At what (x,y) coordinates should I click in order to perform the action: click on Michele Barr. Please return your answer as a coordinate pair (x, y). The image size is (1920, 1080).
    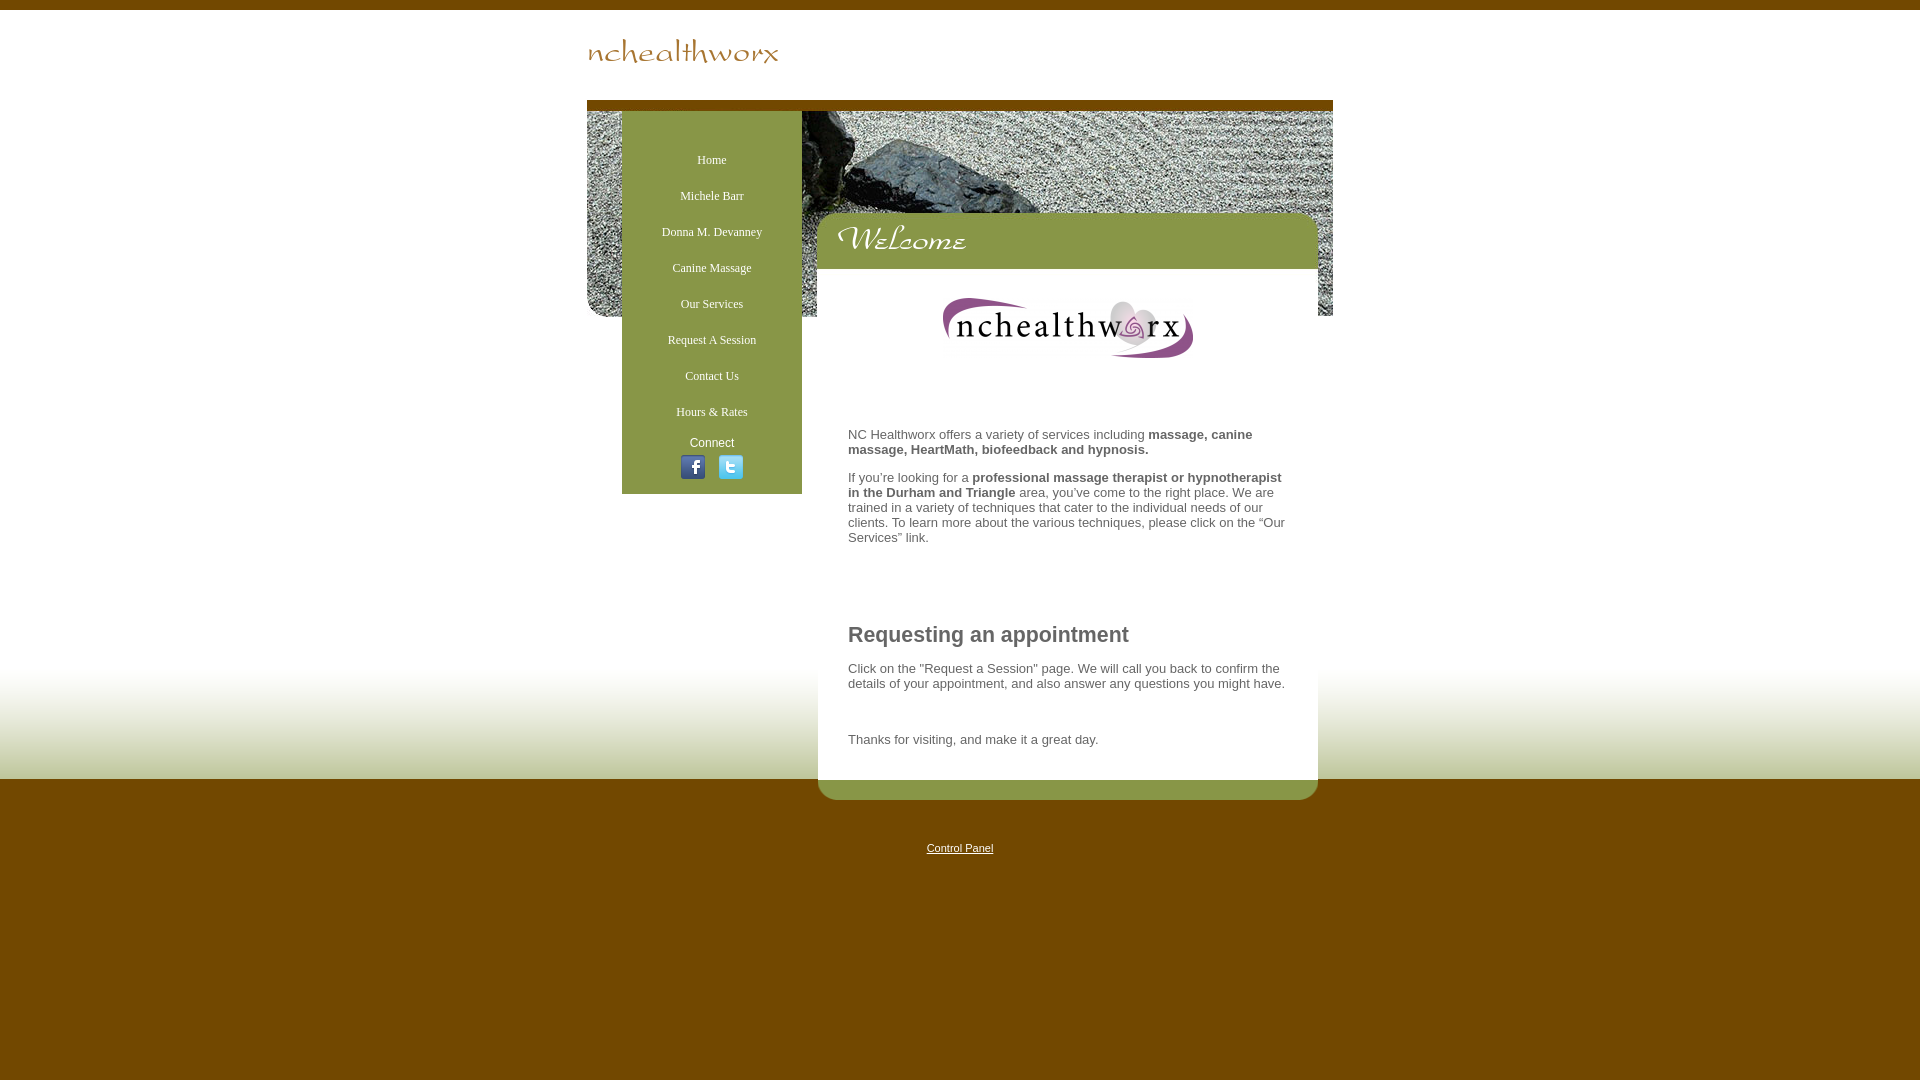
    Looking at the image, I should click on (712, 196).